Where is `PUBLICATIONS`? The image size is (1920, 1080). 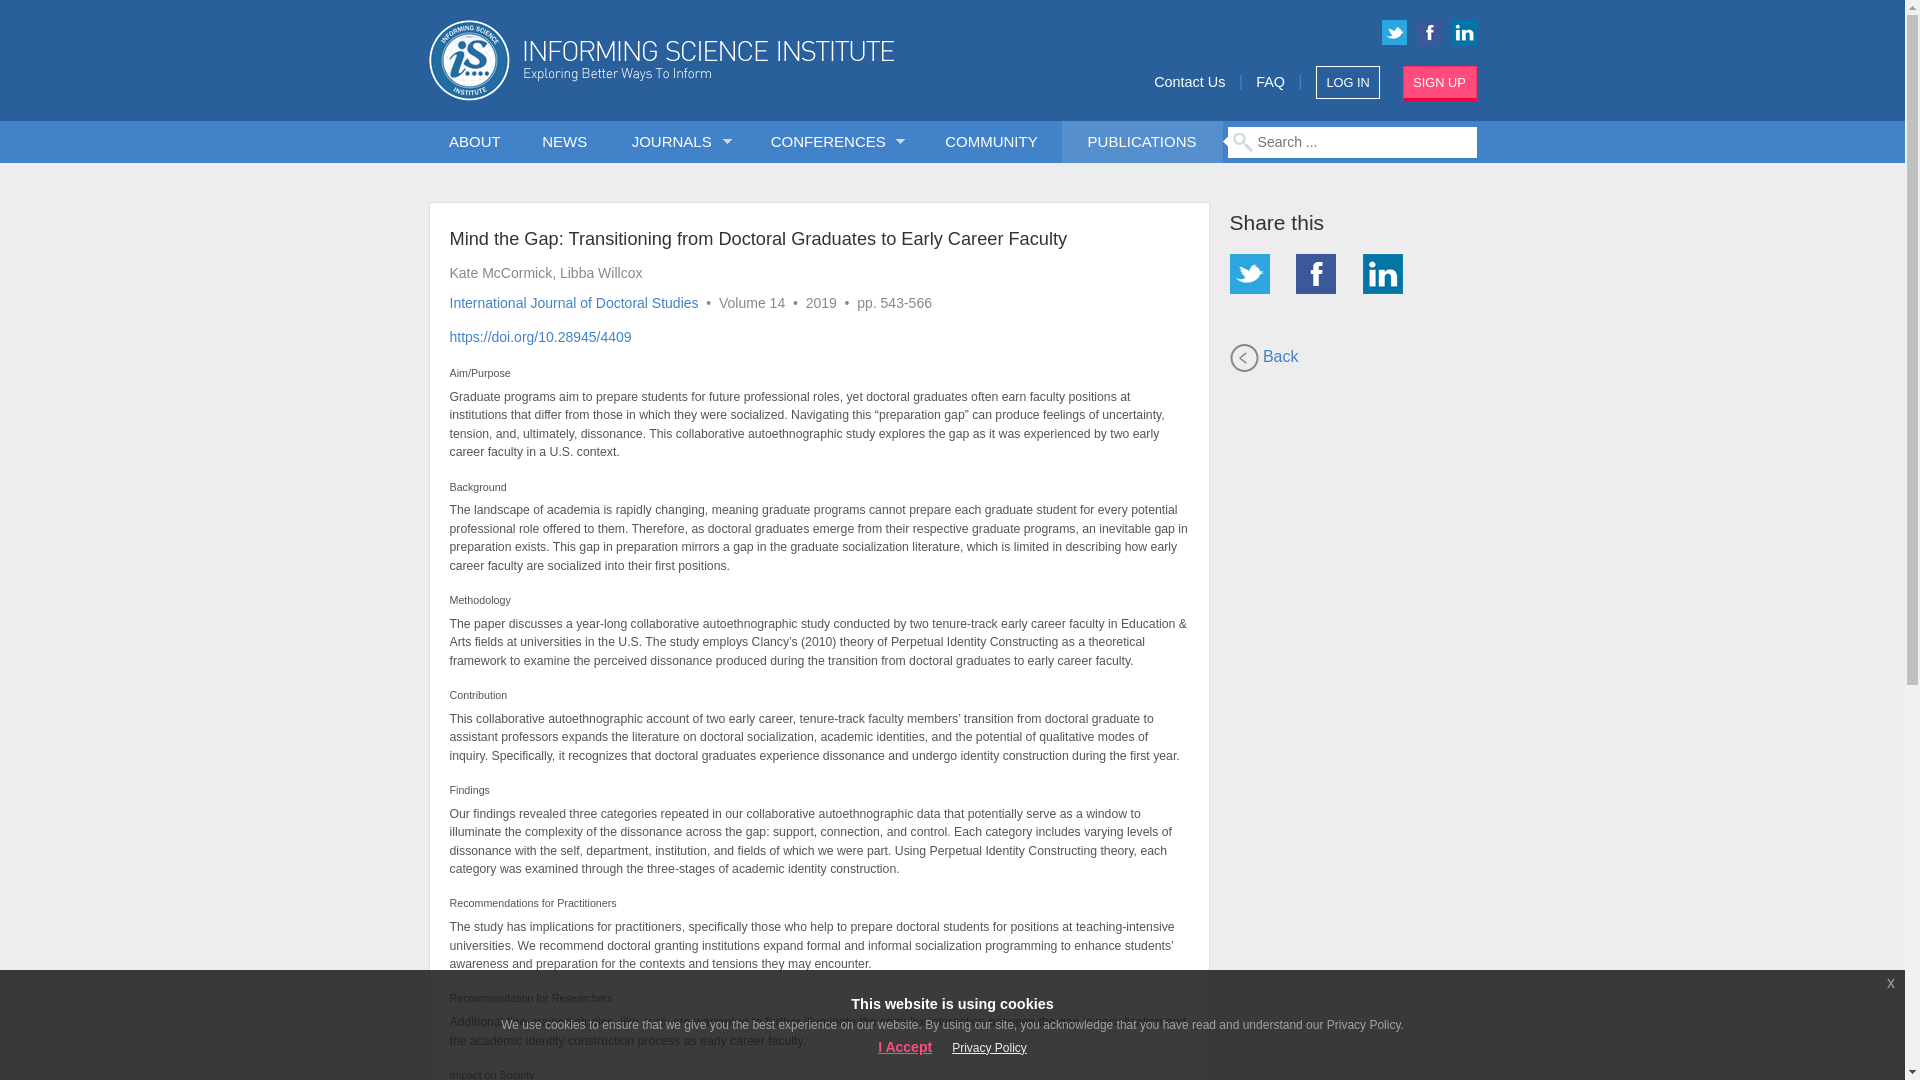 PUBLICATIONS is located at coordinates (1141, 142).